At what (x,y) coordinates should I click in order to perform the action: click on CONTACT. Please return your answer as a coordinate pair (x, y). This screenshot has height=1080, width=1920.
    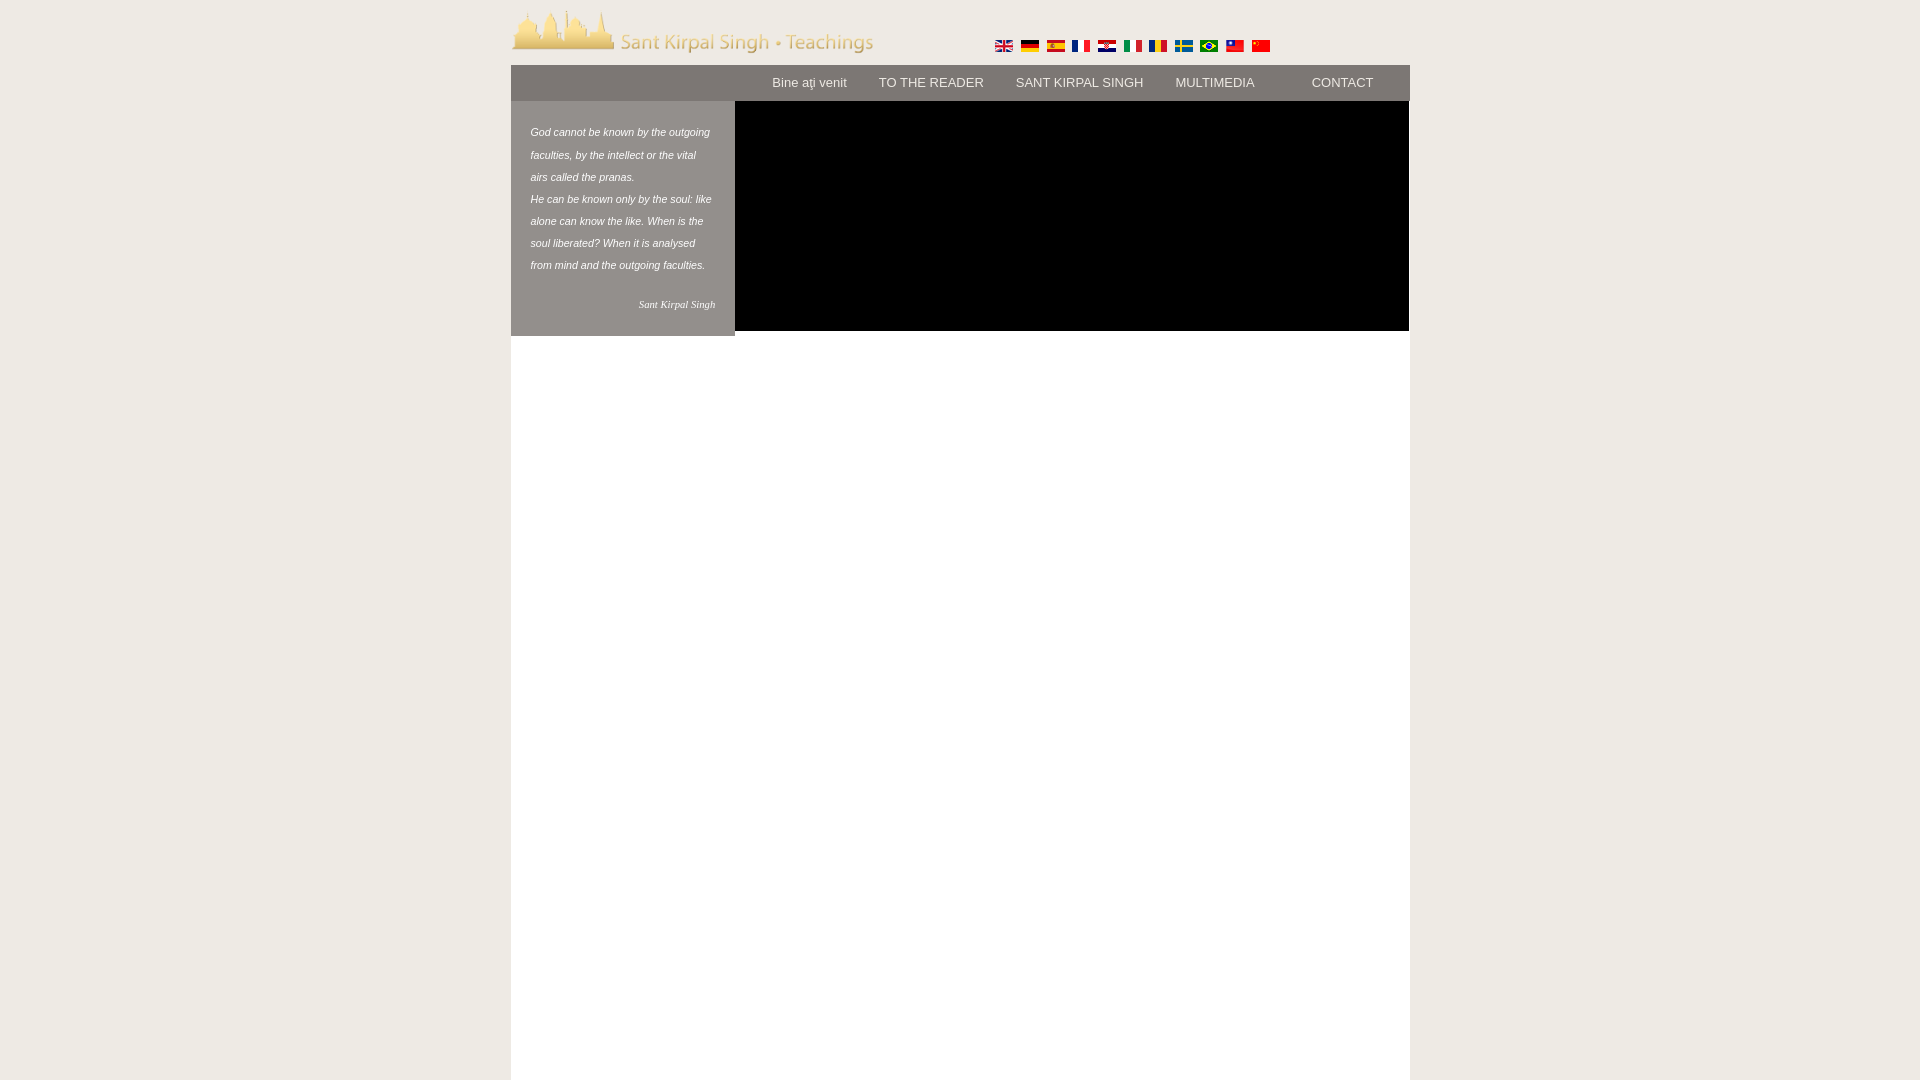
    Looking at the image, I should click on (1343, 82).